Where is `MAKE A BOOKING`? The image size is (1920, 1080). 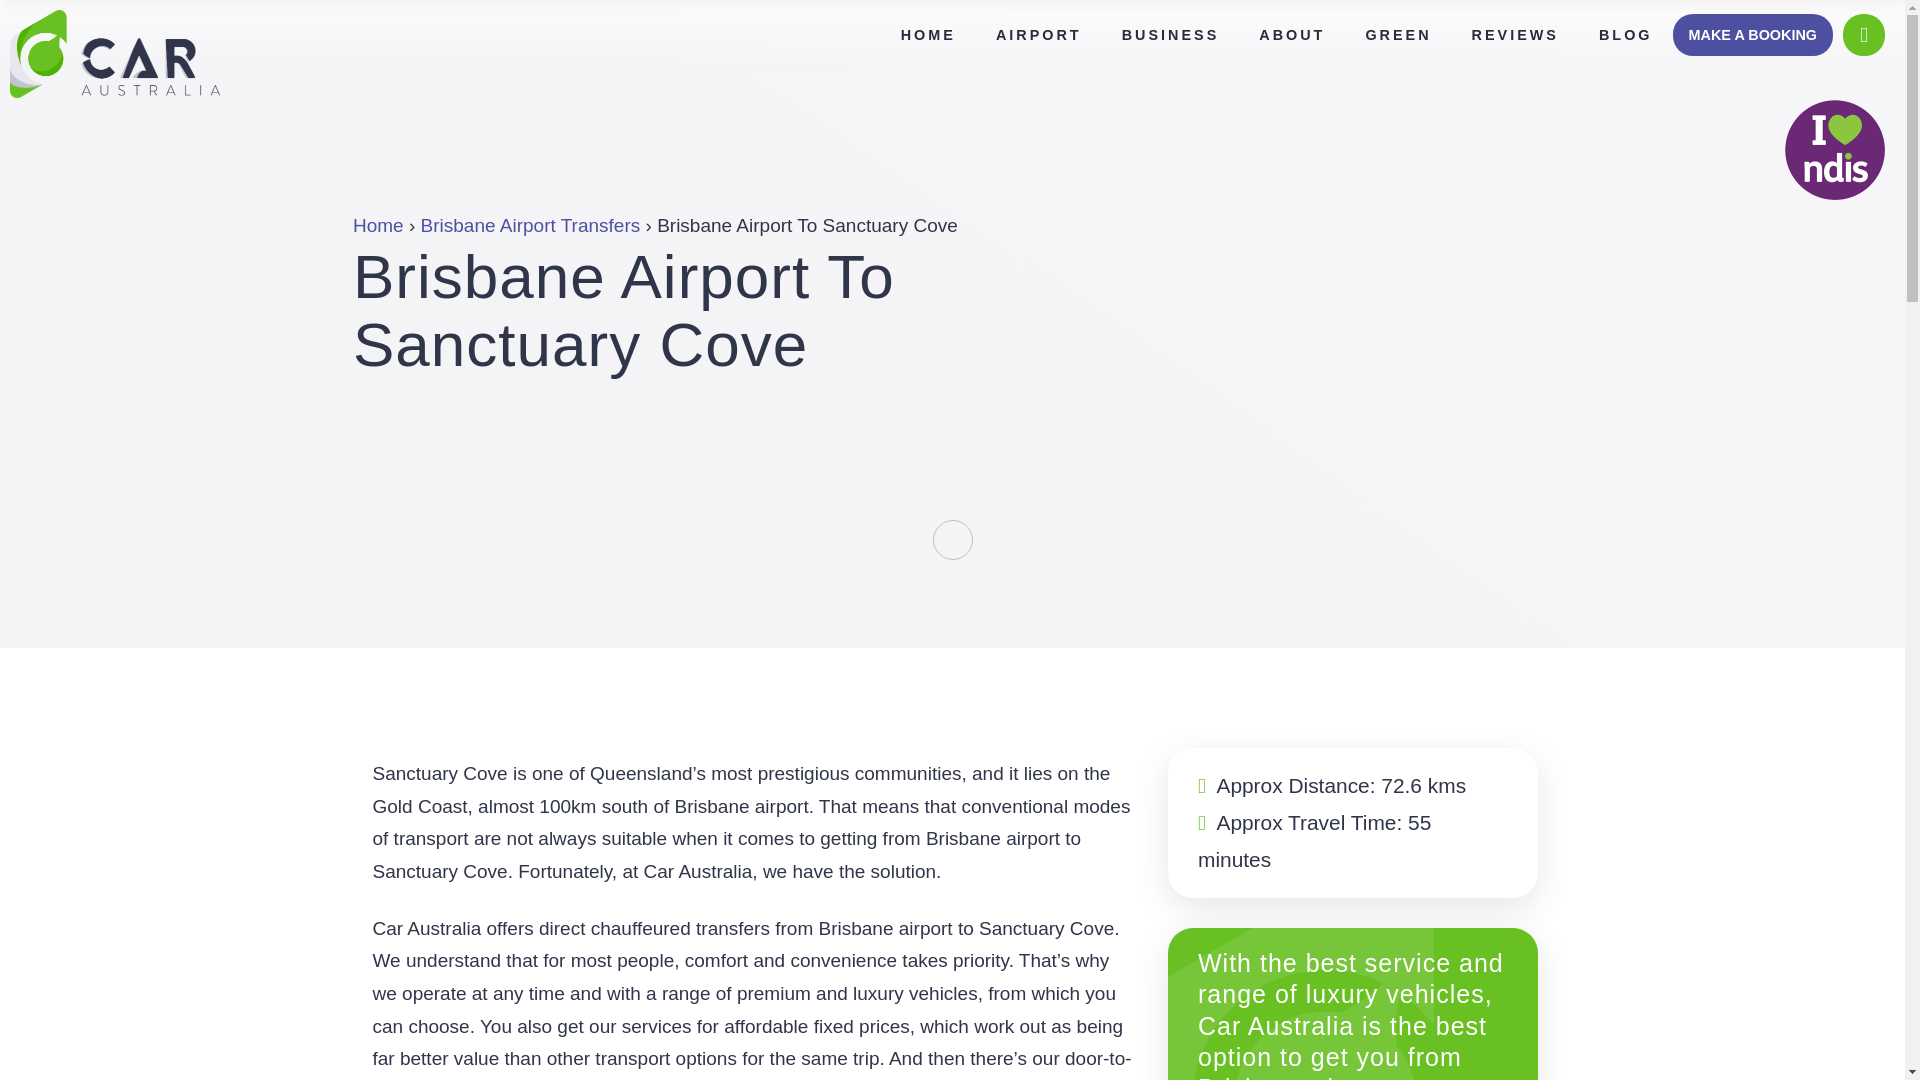
MAKE A BOOKING is located at coordinates (1752, 35).